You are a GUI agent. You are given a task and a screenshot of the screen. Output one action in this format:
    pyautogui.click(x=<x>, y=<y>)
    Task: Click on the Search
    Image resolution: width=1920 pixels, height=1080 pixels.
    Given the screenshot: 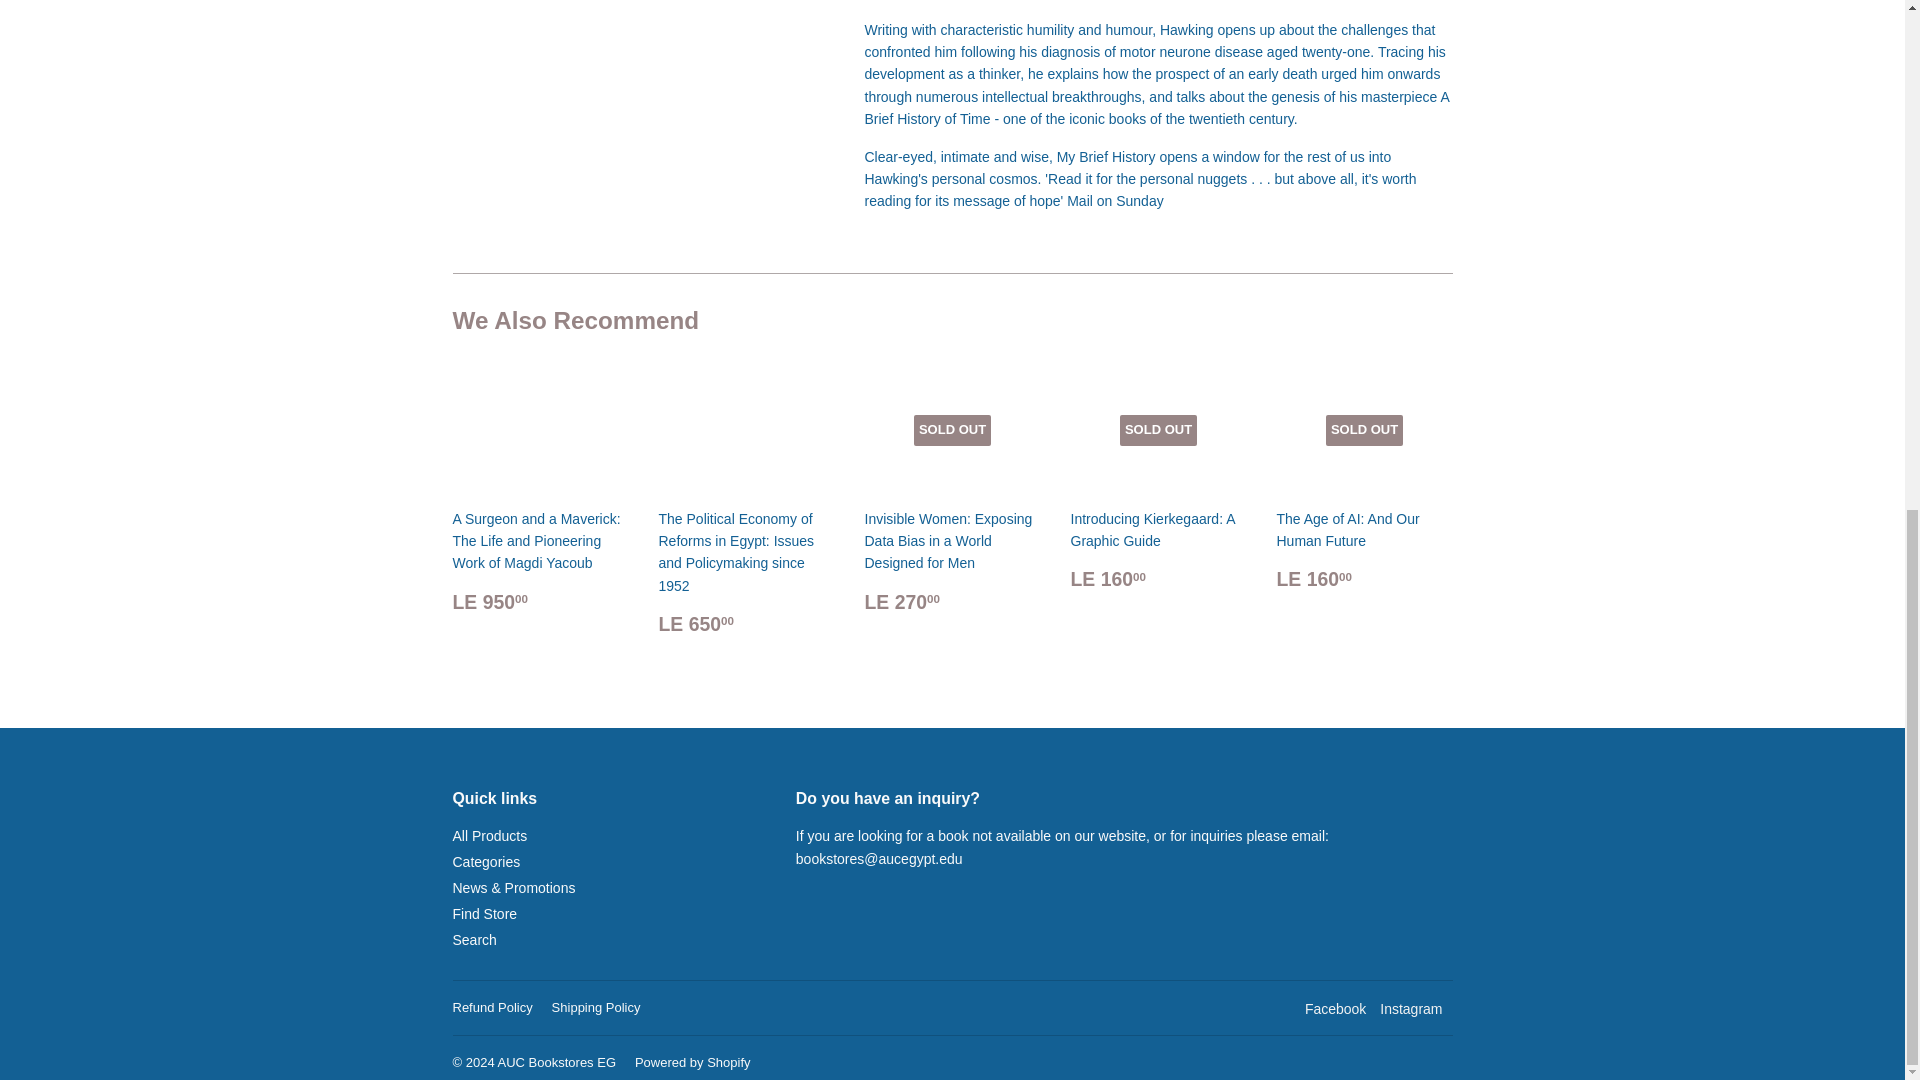 What is the action you would take?
    pyautogui.click(x=473, y=940)
    